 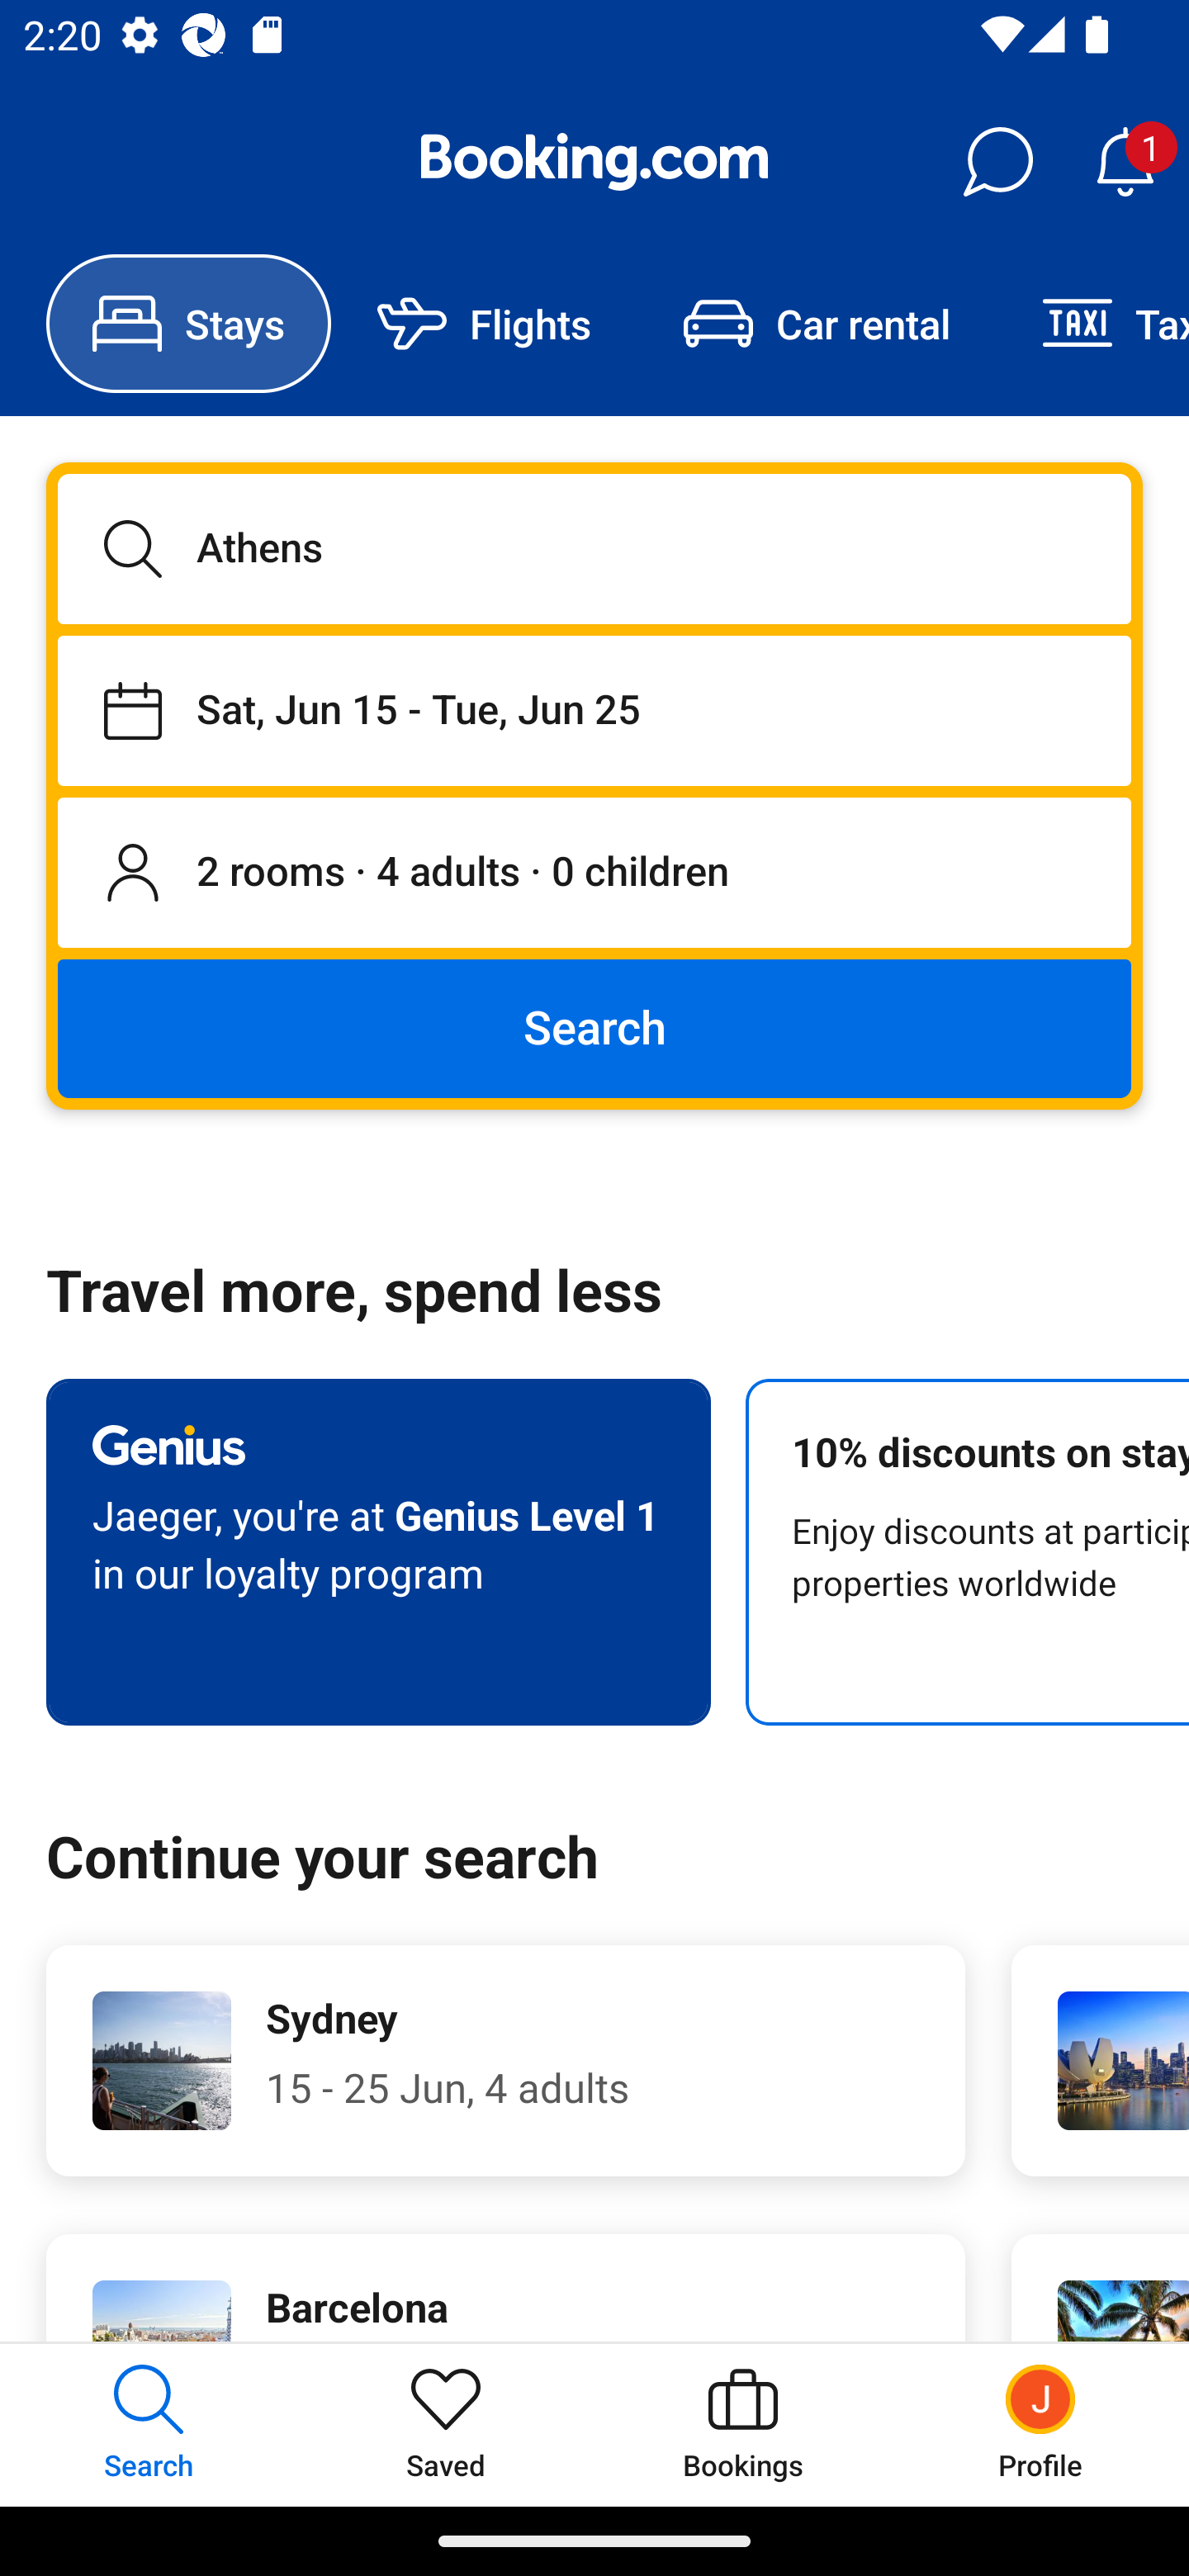 What do you see at coordinates (188, 324) in the screenshot?
I see `Stays` at bounding box center [188, 324].